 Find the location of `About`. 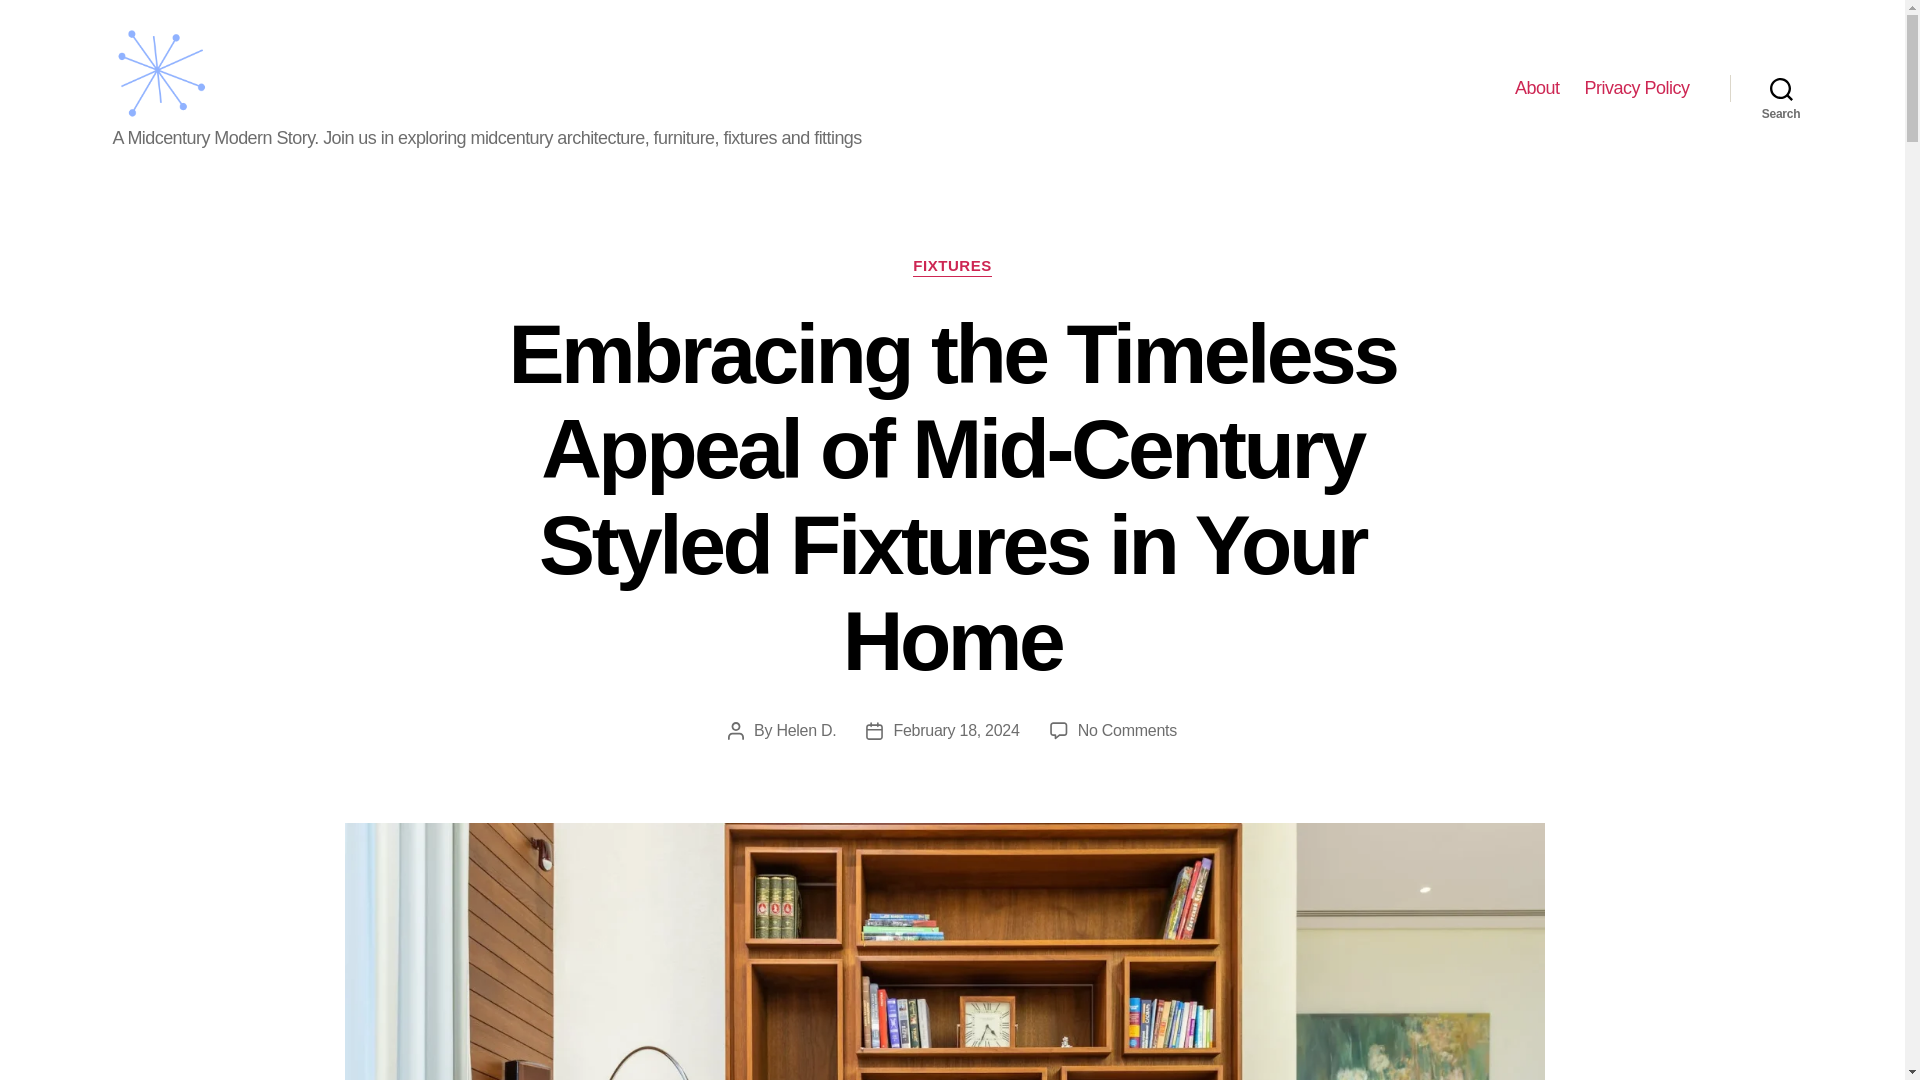

About is located at coordinates (1536, 88).